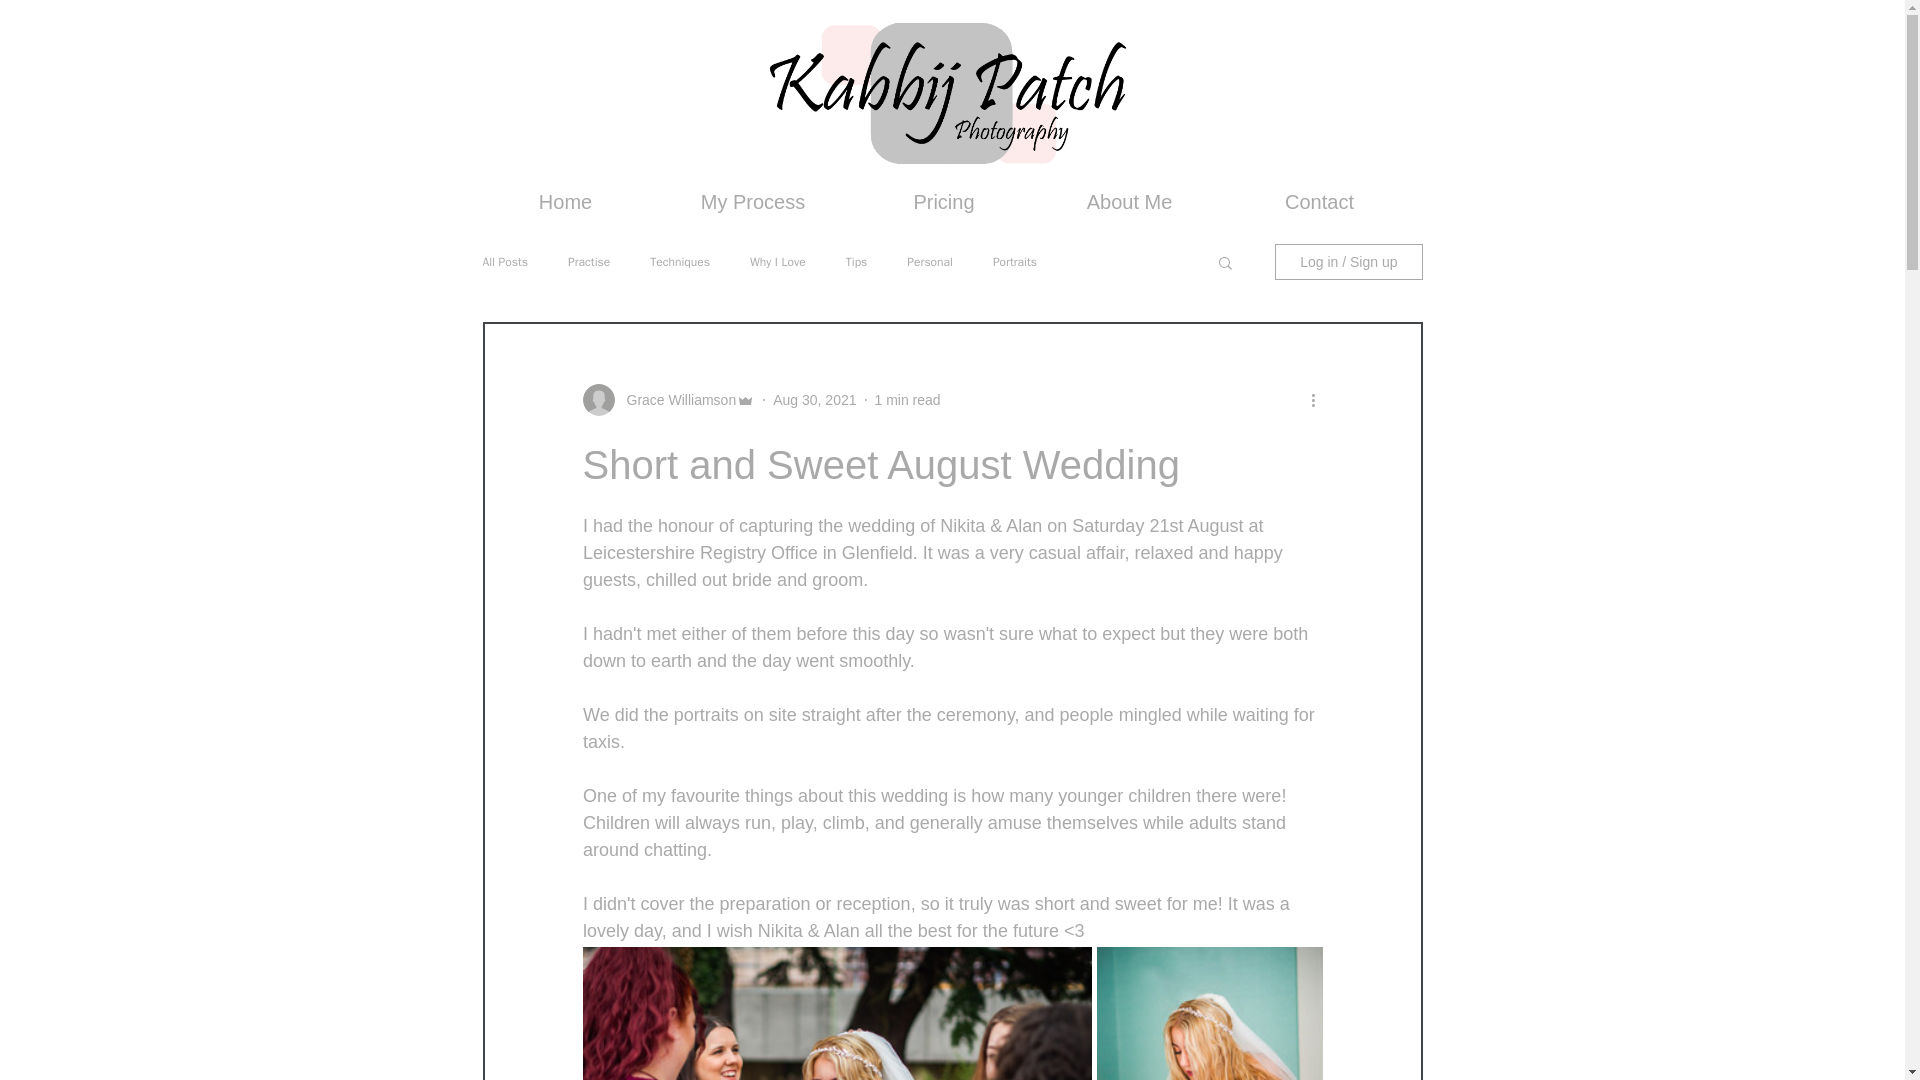  Describe the element at coordinates (674, 400) in the screenshot. I see `Grace Williamson` at that location.